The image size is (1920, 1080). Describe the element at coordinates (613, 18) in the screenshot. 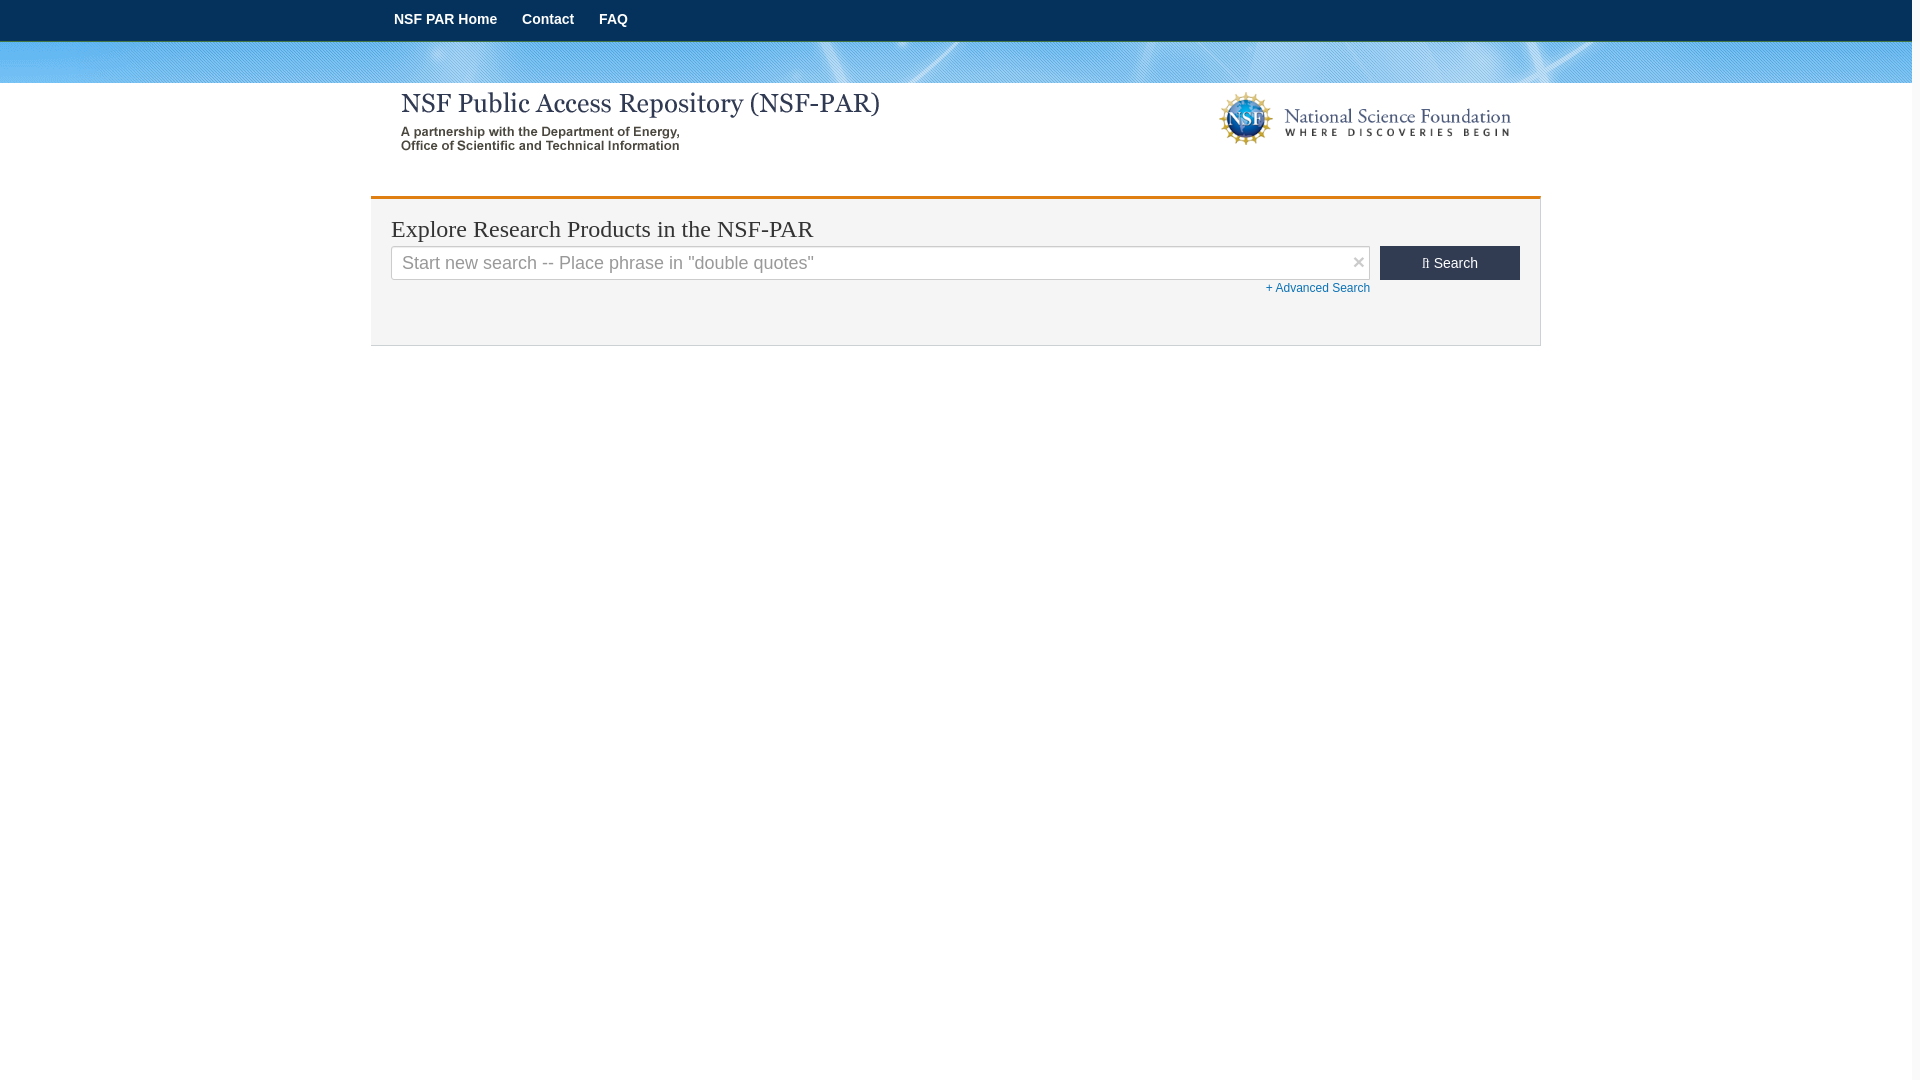

I see `NSF PAR FAQ` at that location.